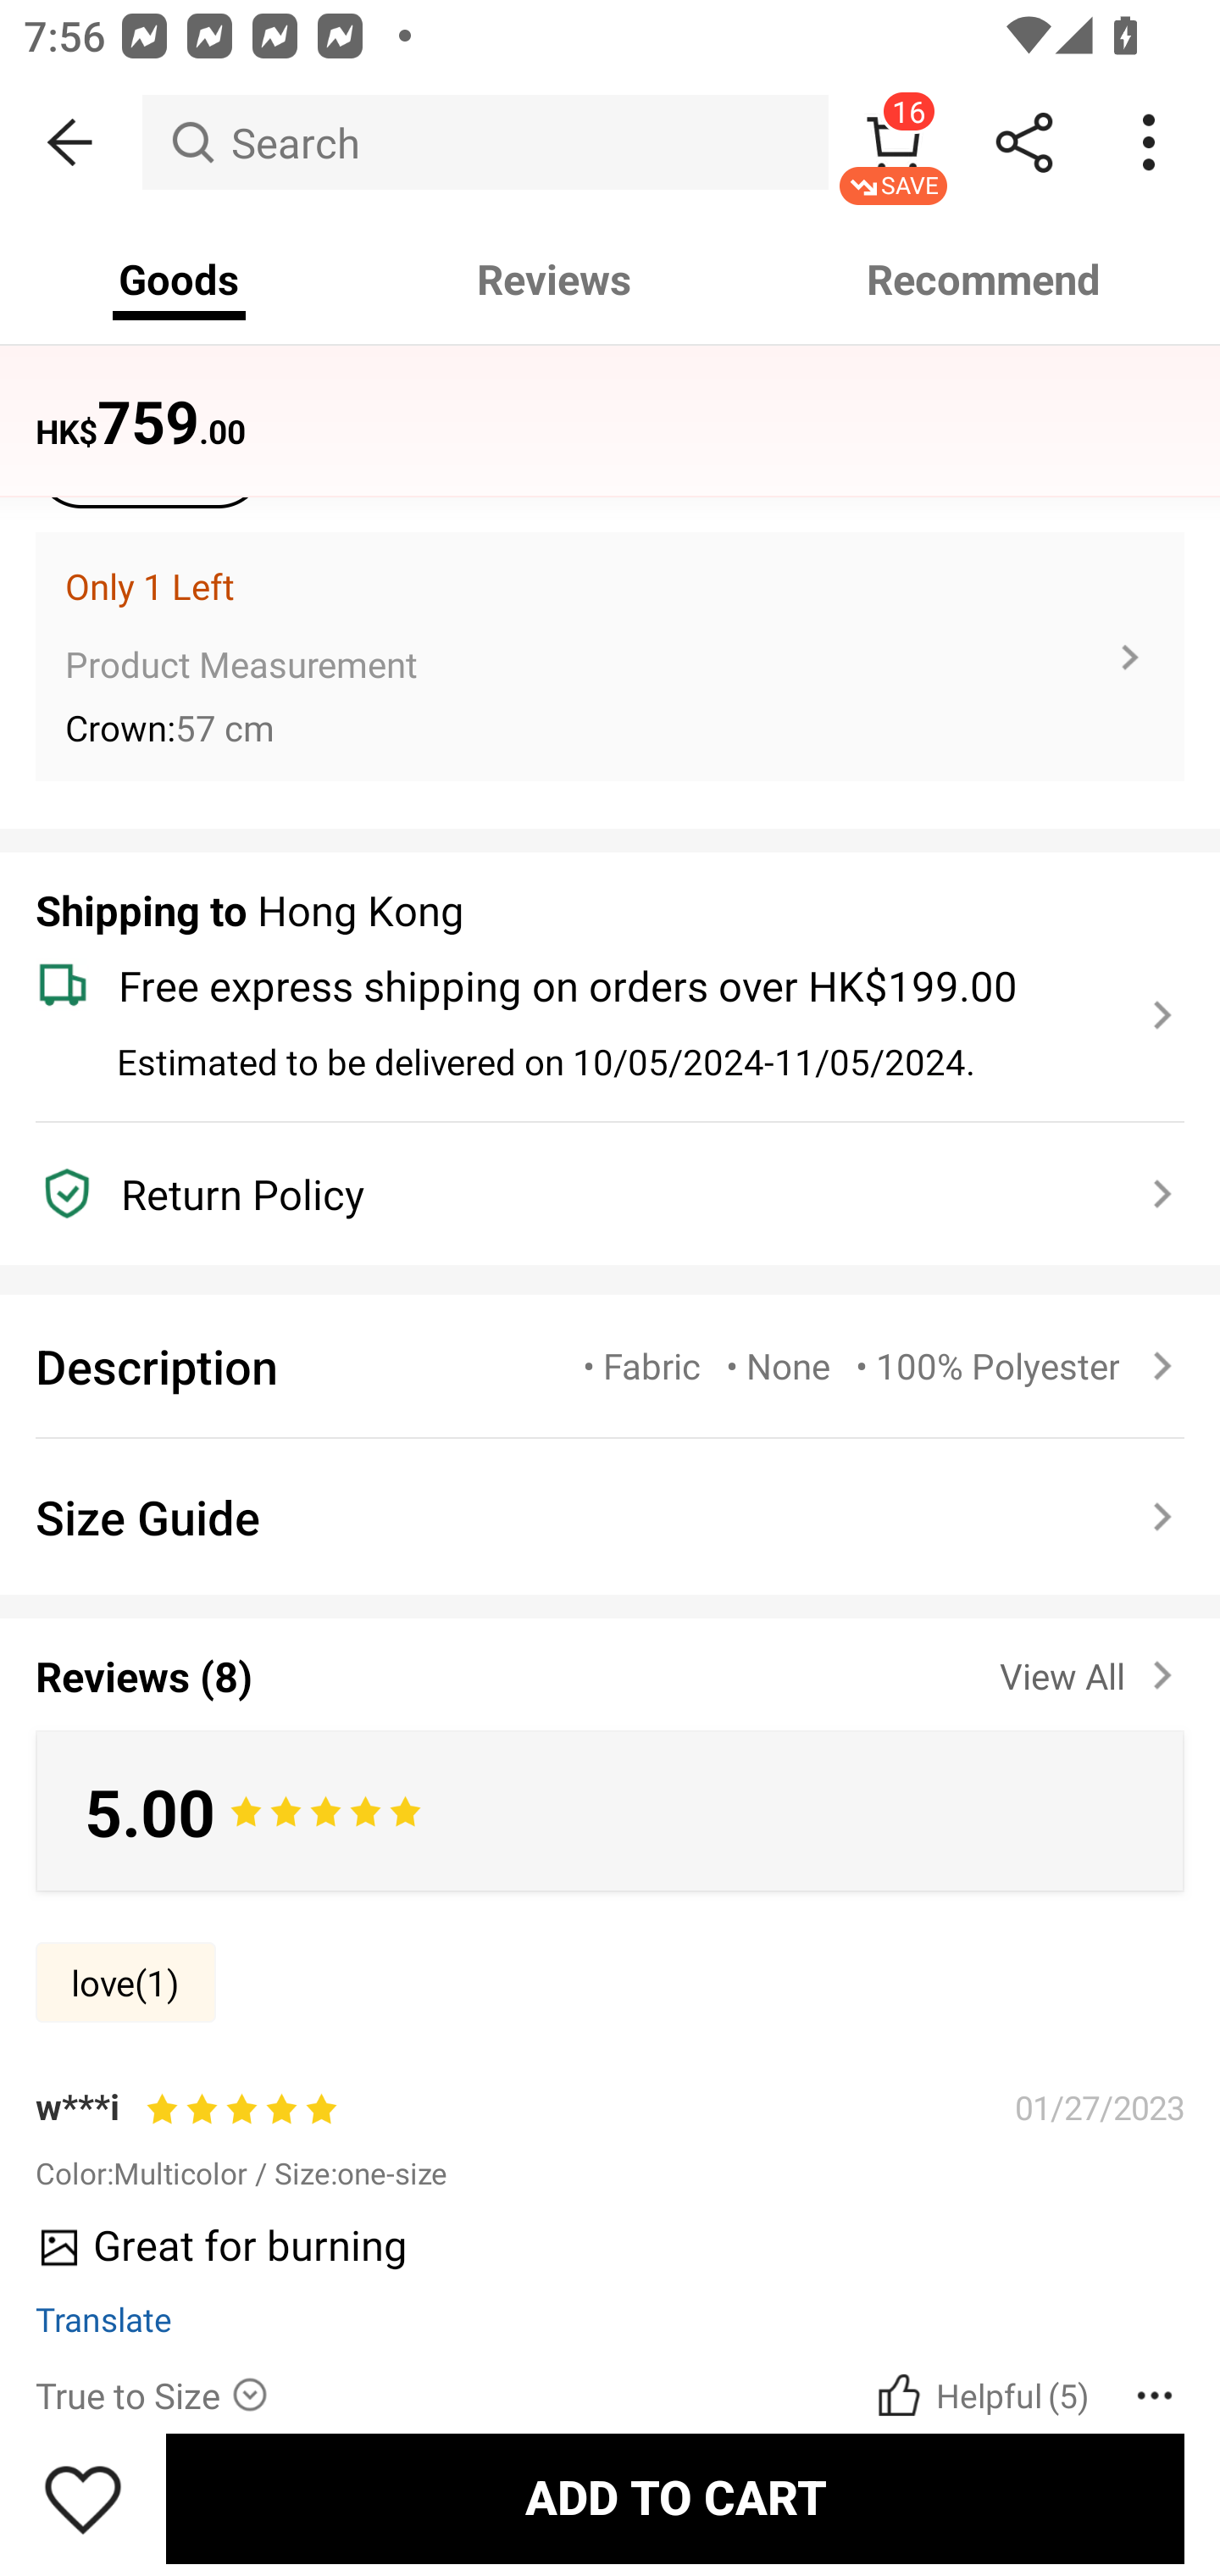 The height and width of the screenshot is (2576, 1220). Describe the element at coordinates (610, 1517) in the screenshot. I see `Size Guide` at that location.